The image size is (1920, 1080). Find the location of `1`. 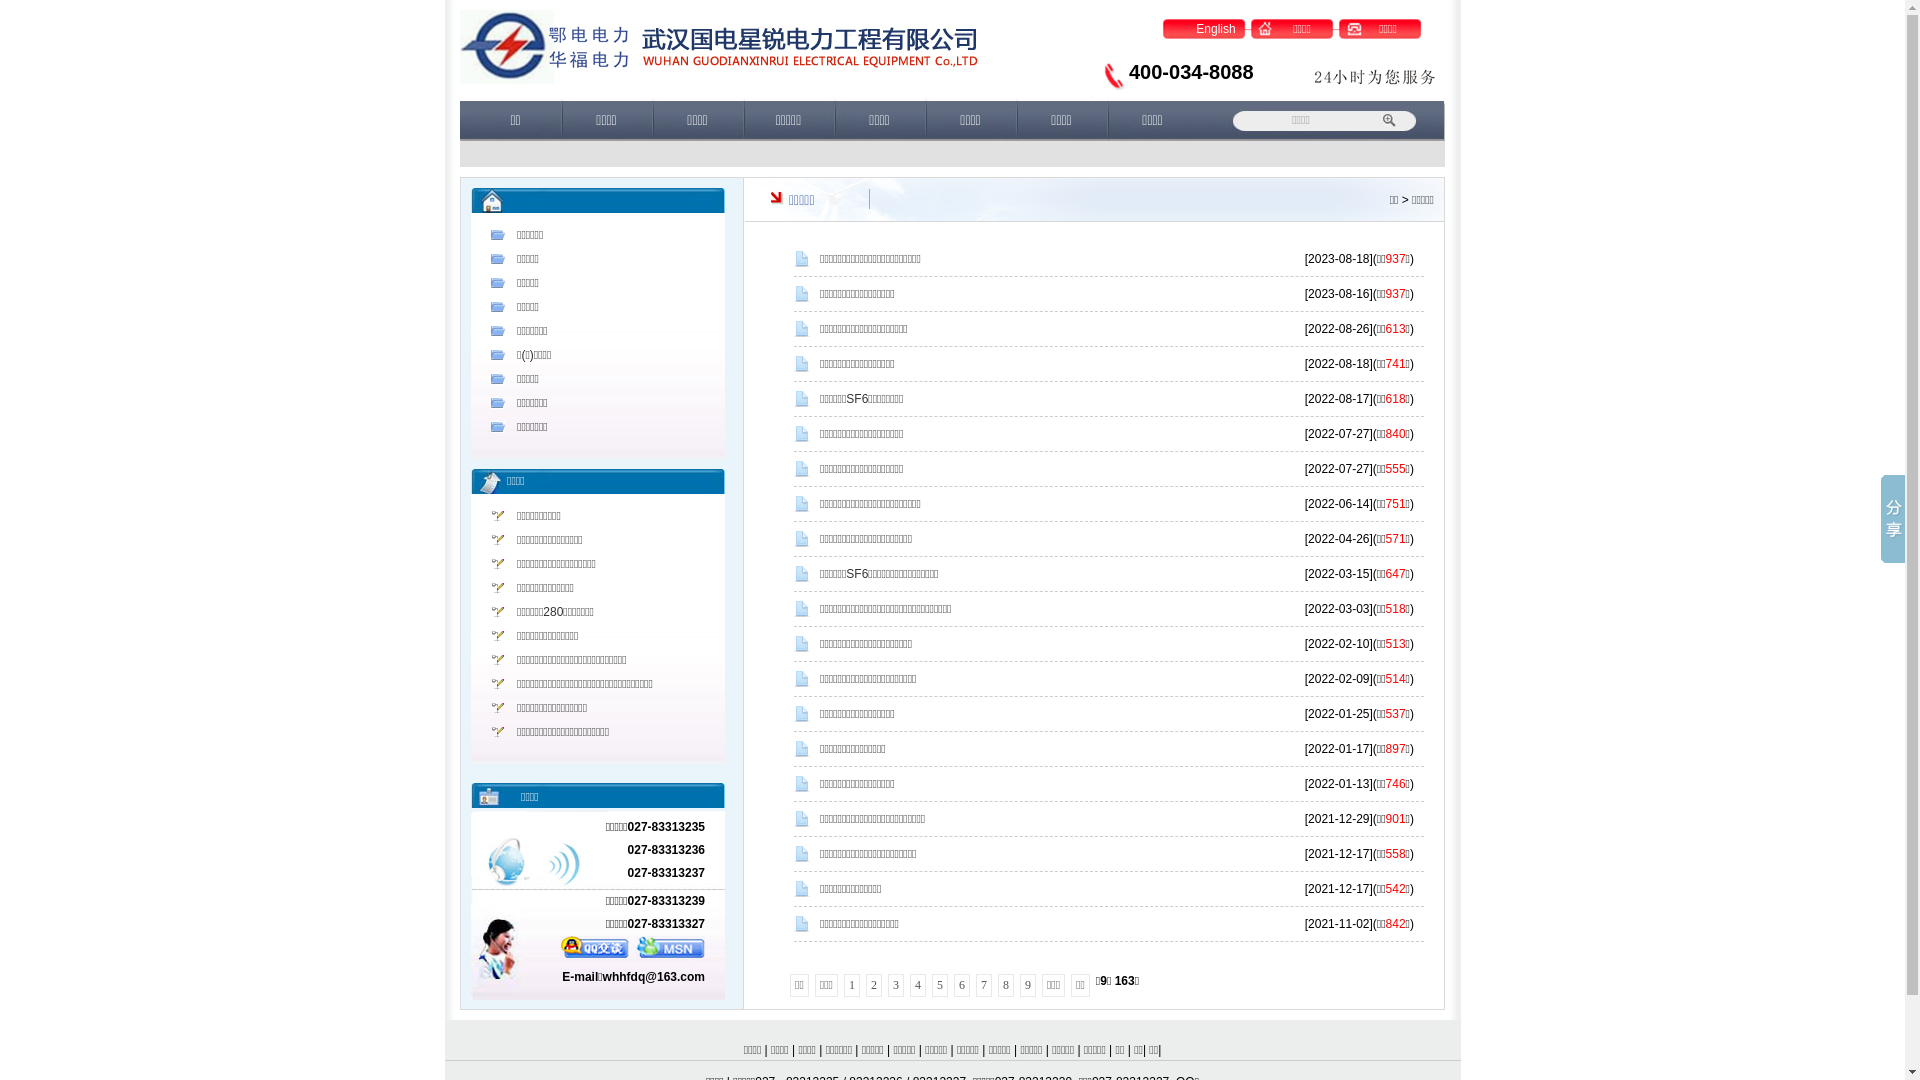

1 is located at coordinates (852, 986).